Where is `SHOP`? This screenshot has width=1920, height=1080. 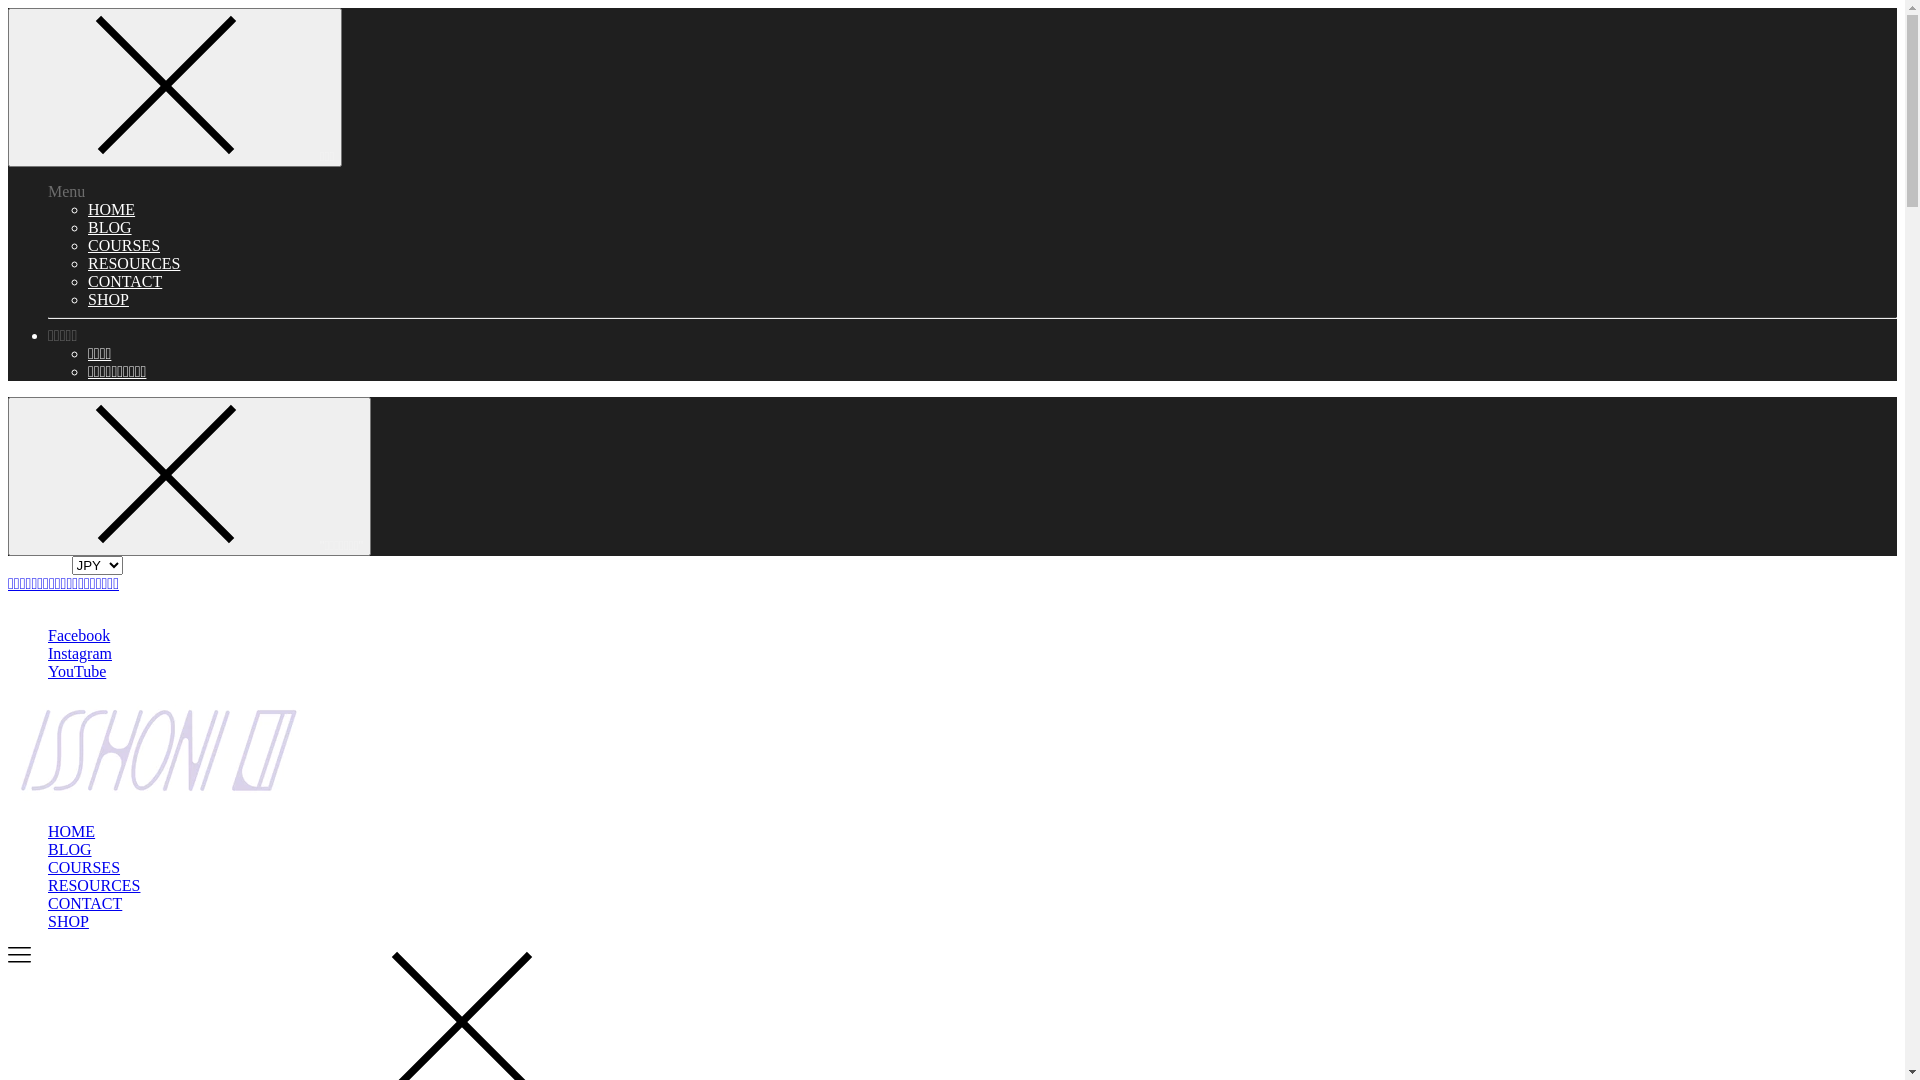 SHOP is located at coordinates (108, 300).